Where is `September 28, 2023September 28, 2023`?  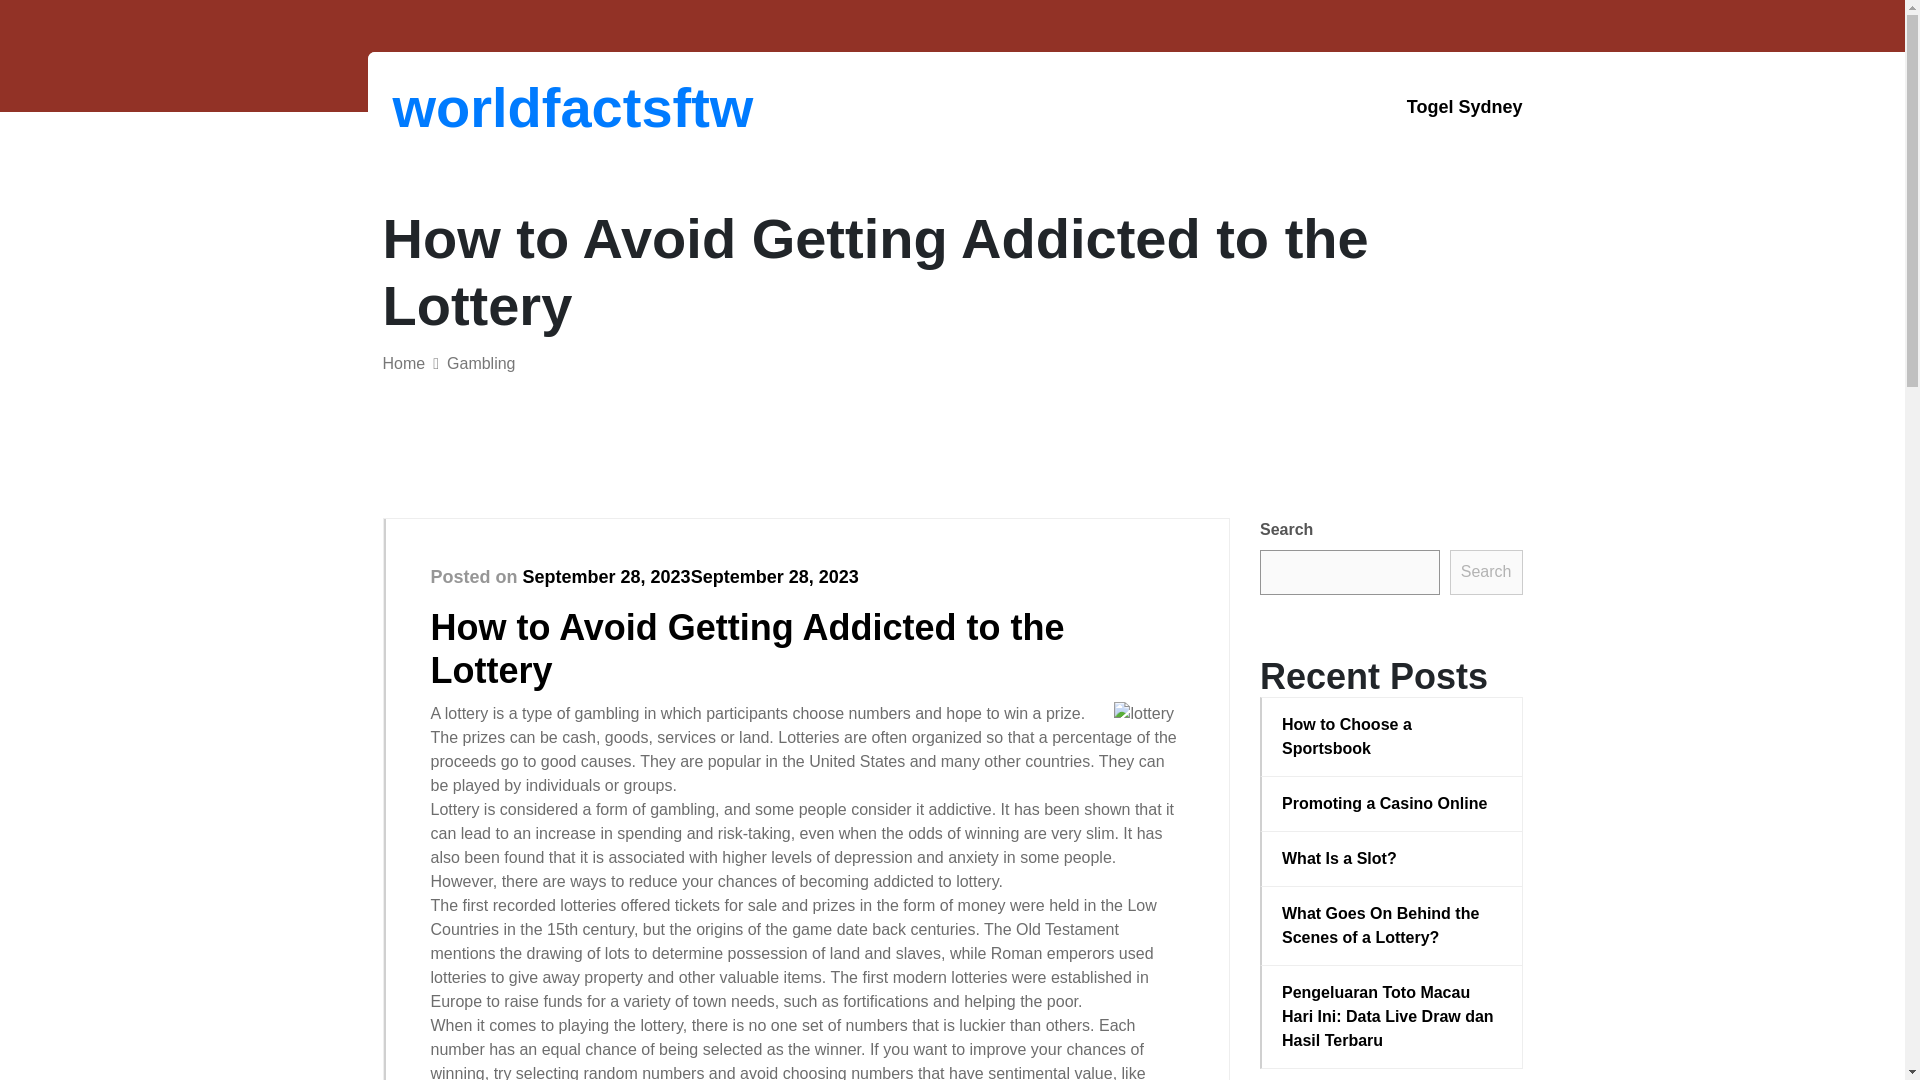 September 28, 2023September 28, 2023 is located at coordinates (690, 577).